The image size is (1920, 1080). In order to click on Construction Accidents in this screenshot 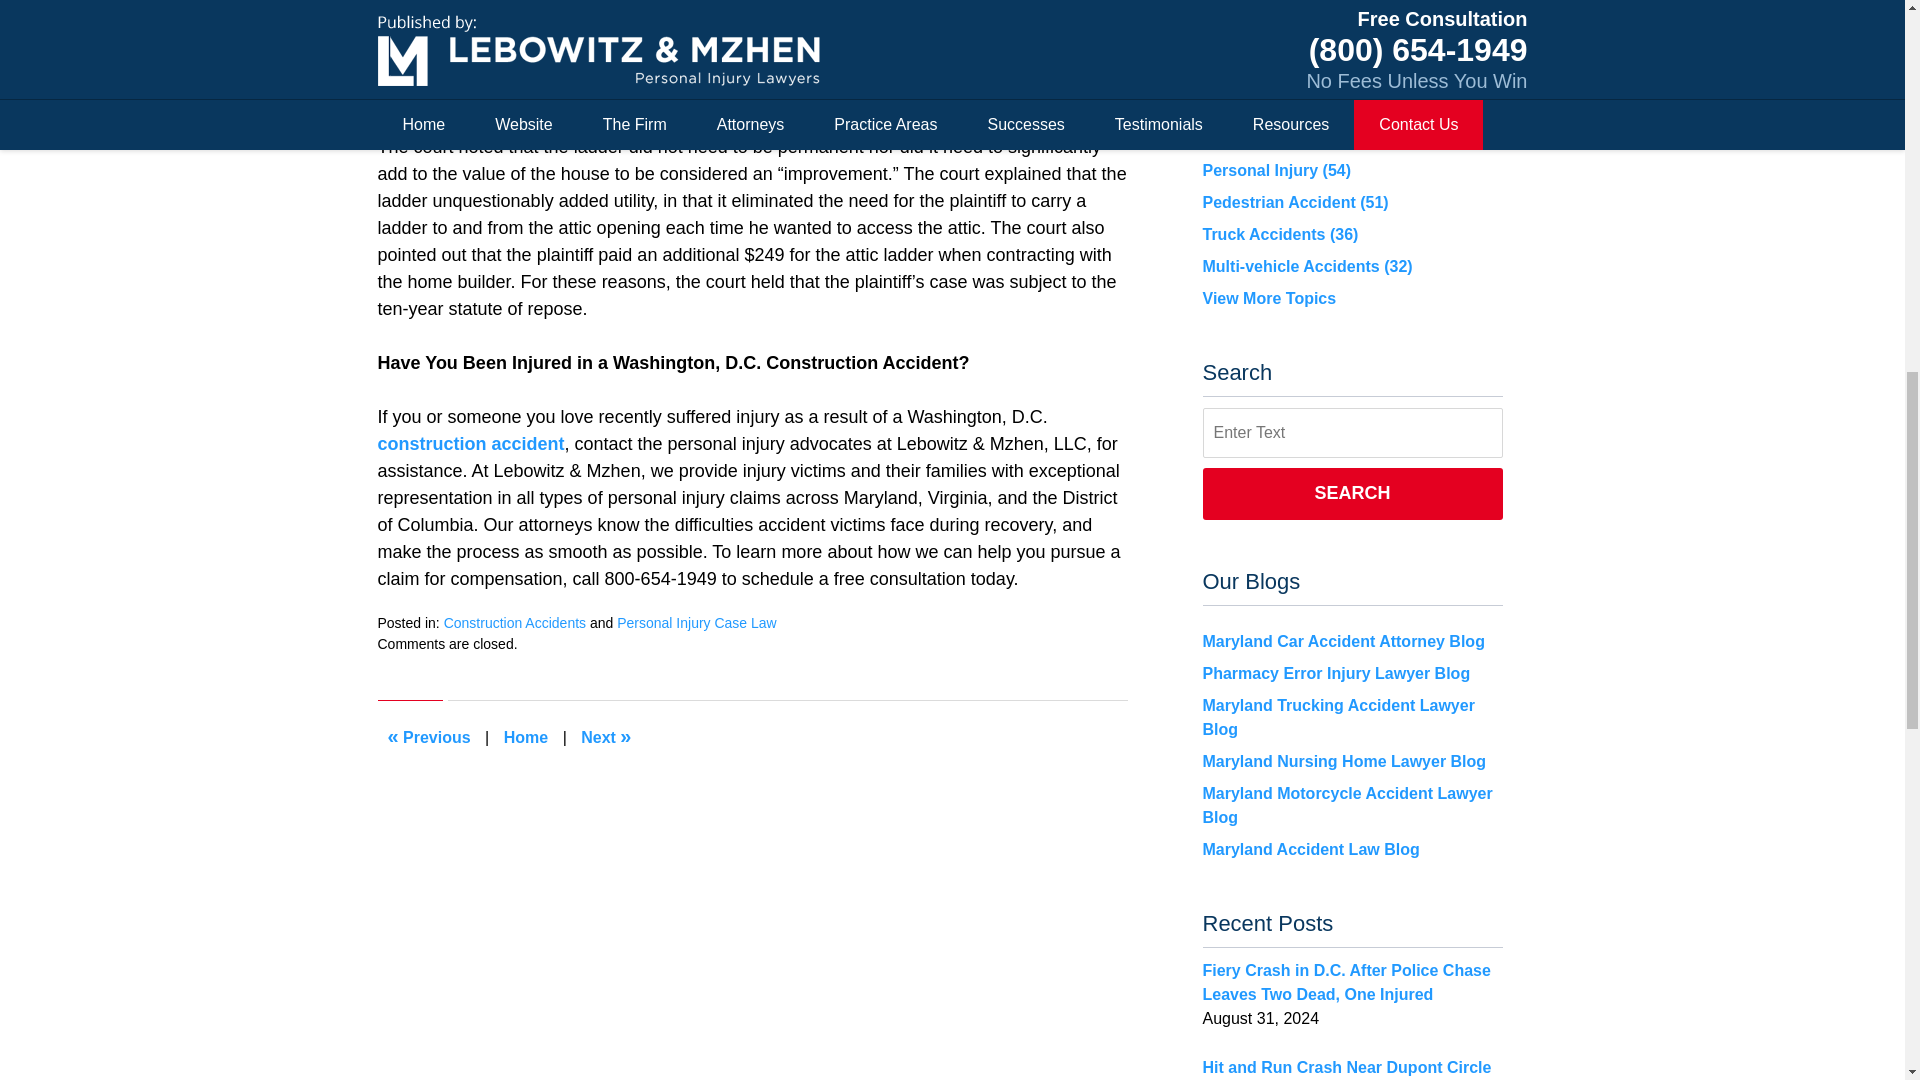, I will do `click(514, 622)`.